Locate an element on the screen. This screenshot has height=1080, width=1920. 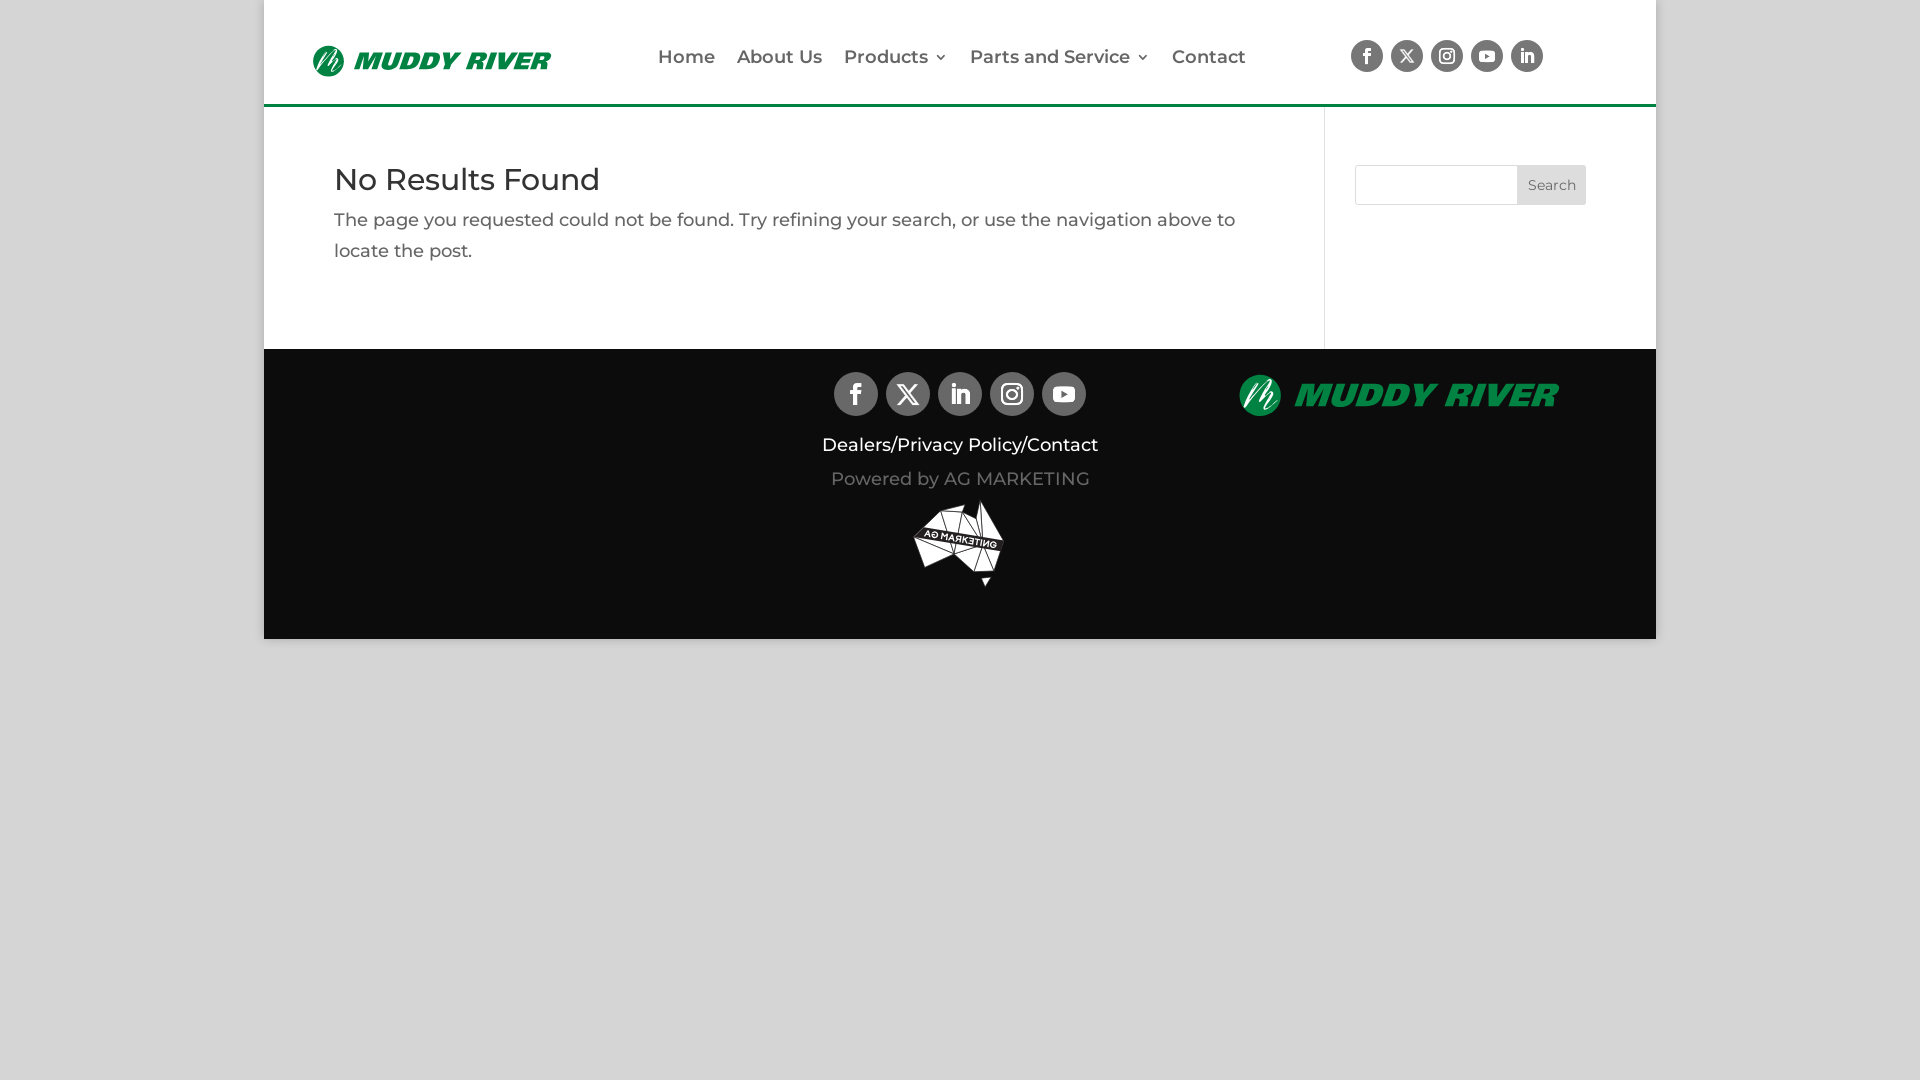
Follow on Instagram is located at coordinates (1012, 394).